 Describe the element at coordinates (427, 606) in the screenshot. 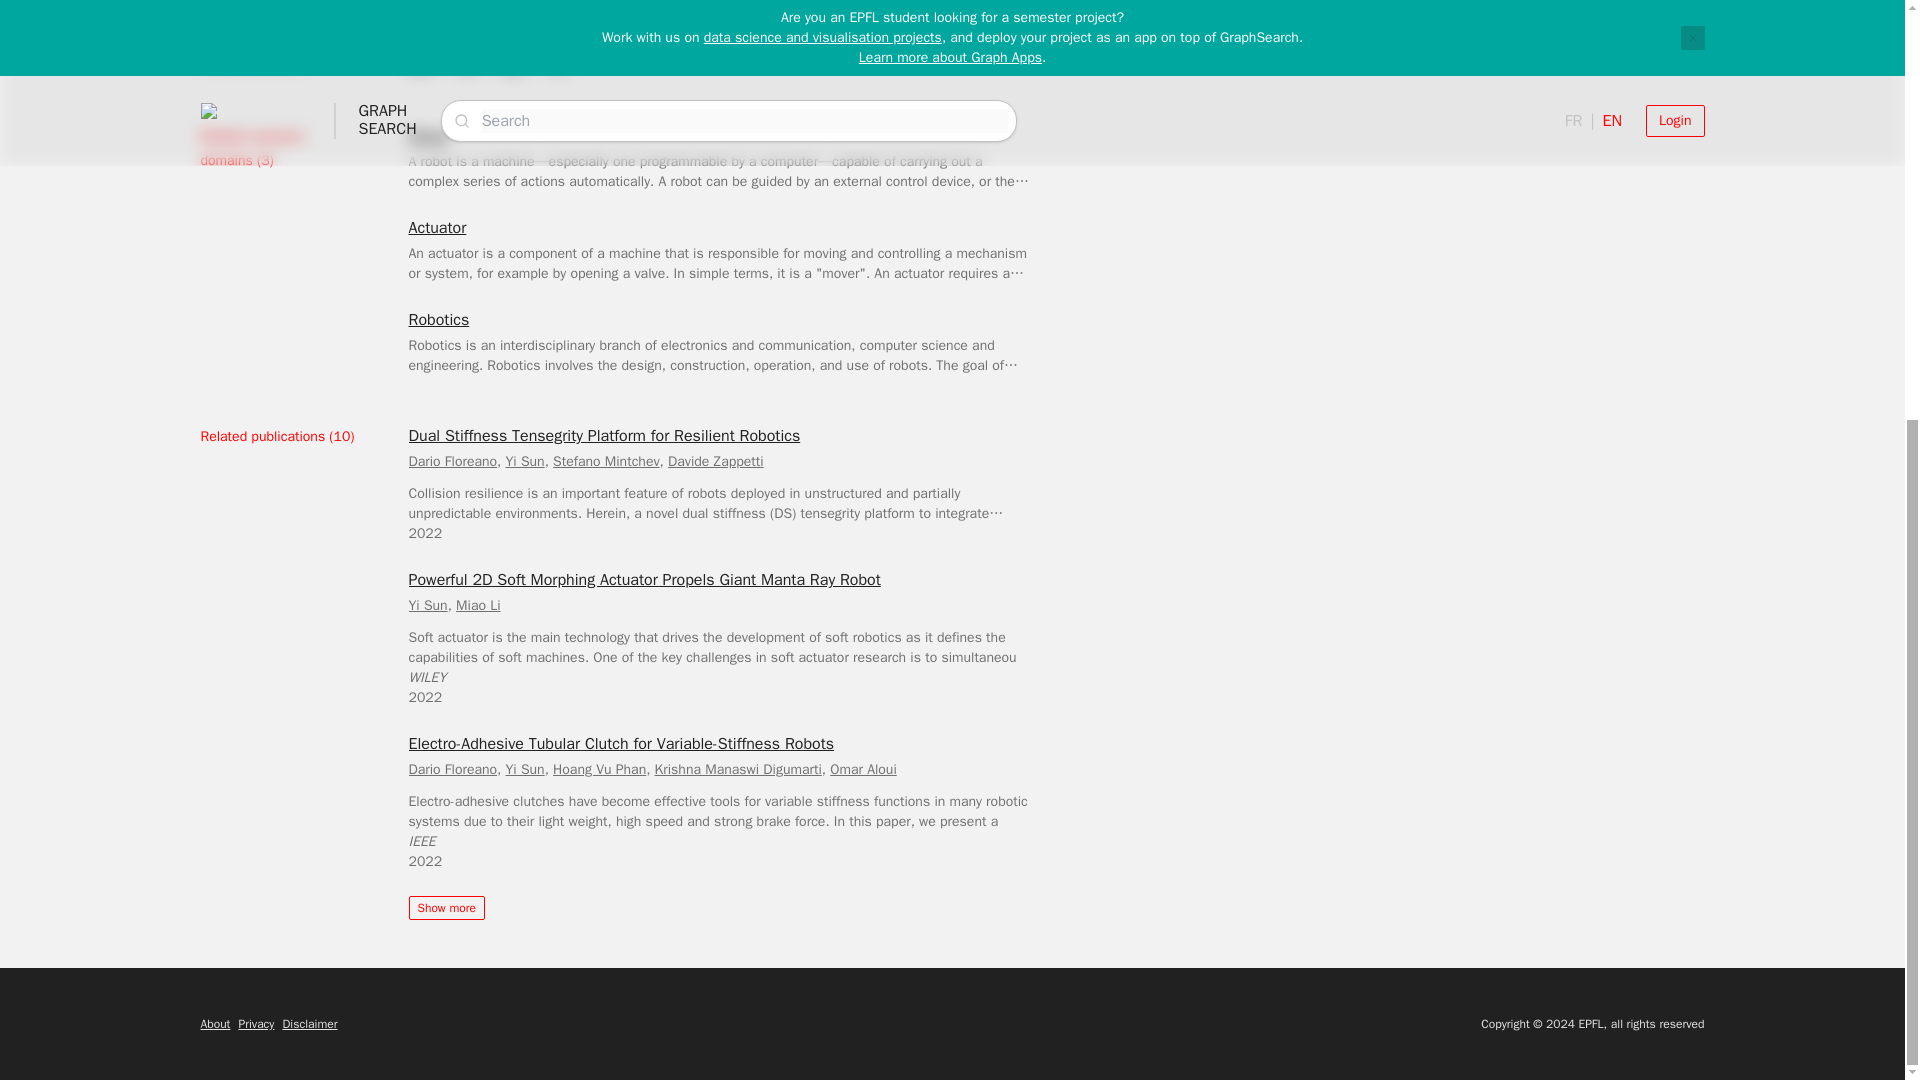

I see `Yi Sun` at that location.